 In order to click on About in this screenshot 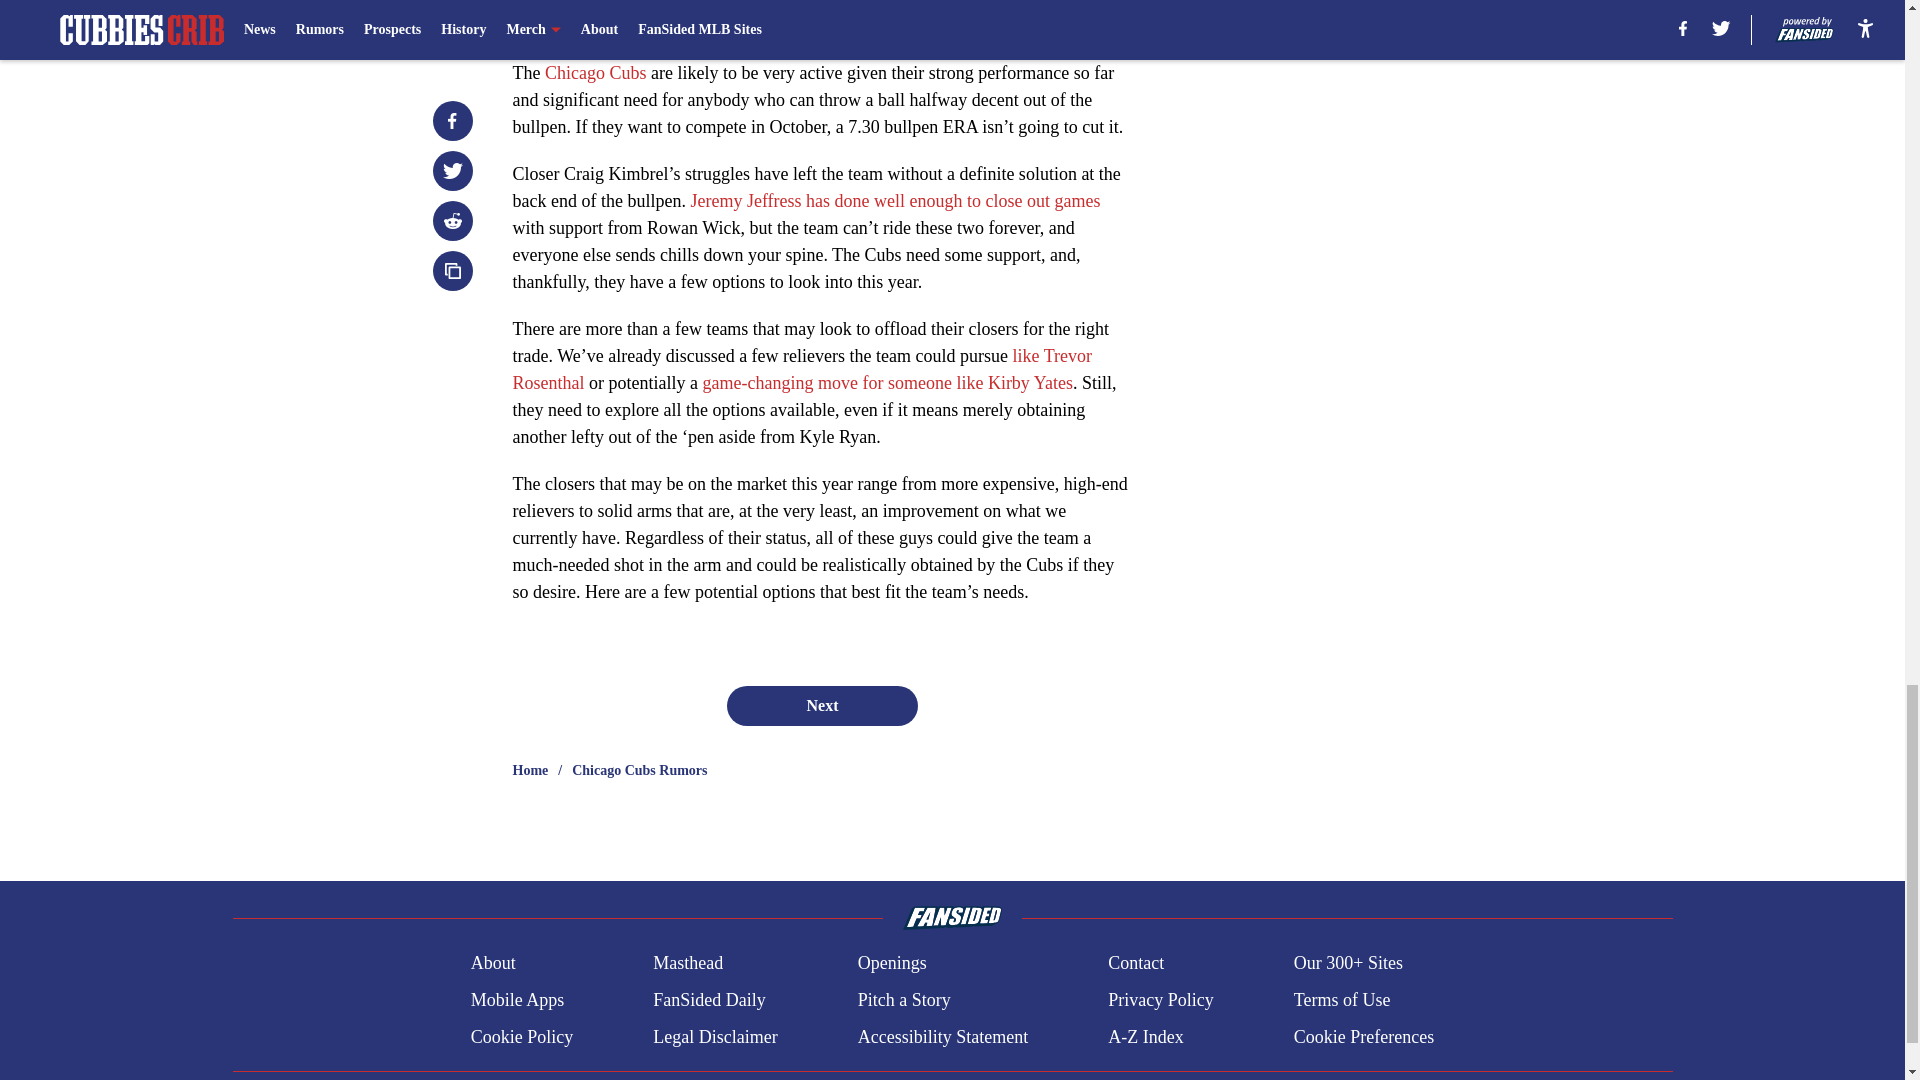, I will do `click(493, 964)`.